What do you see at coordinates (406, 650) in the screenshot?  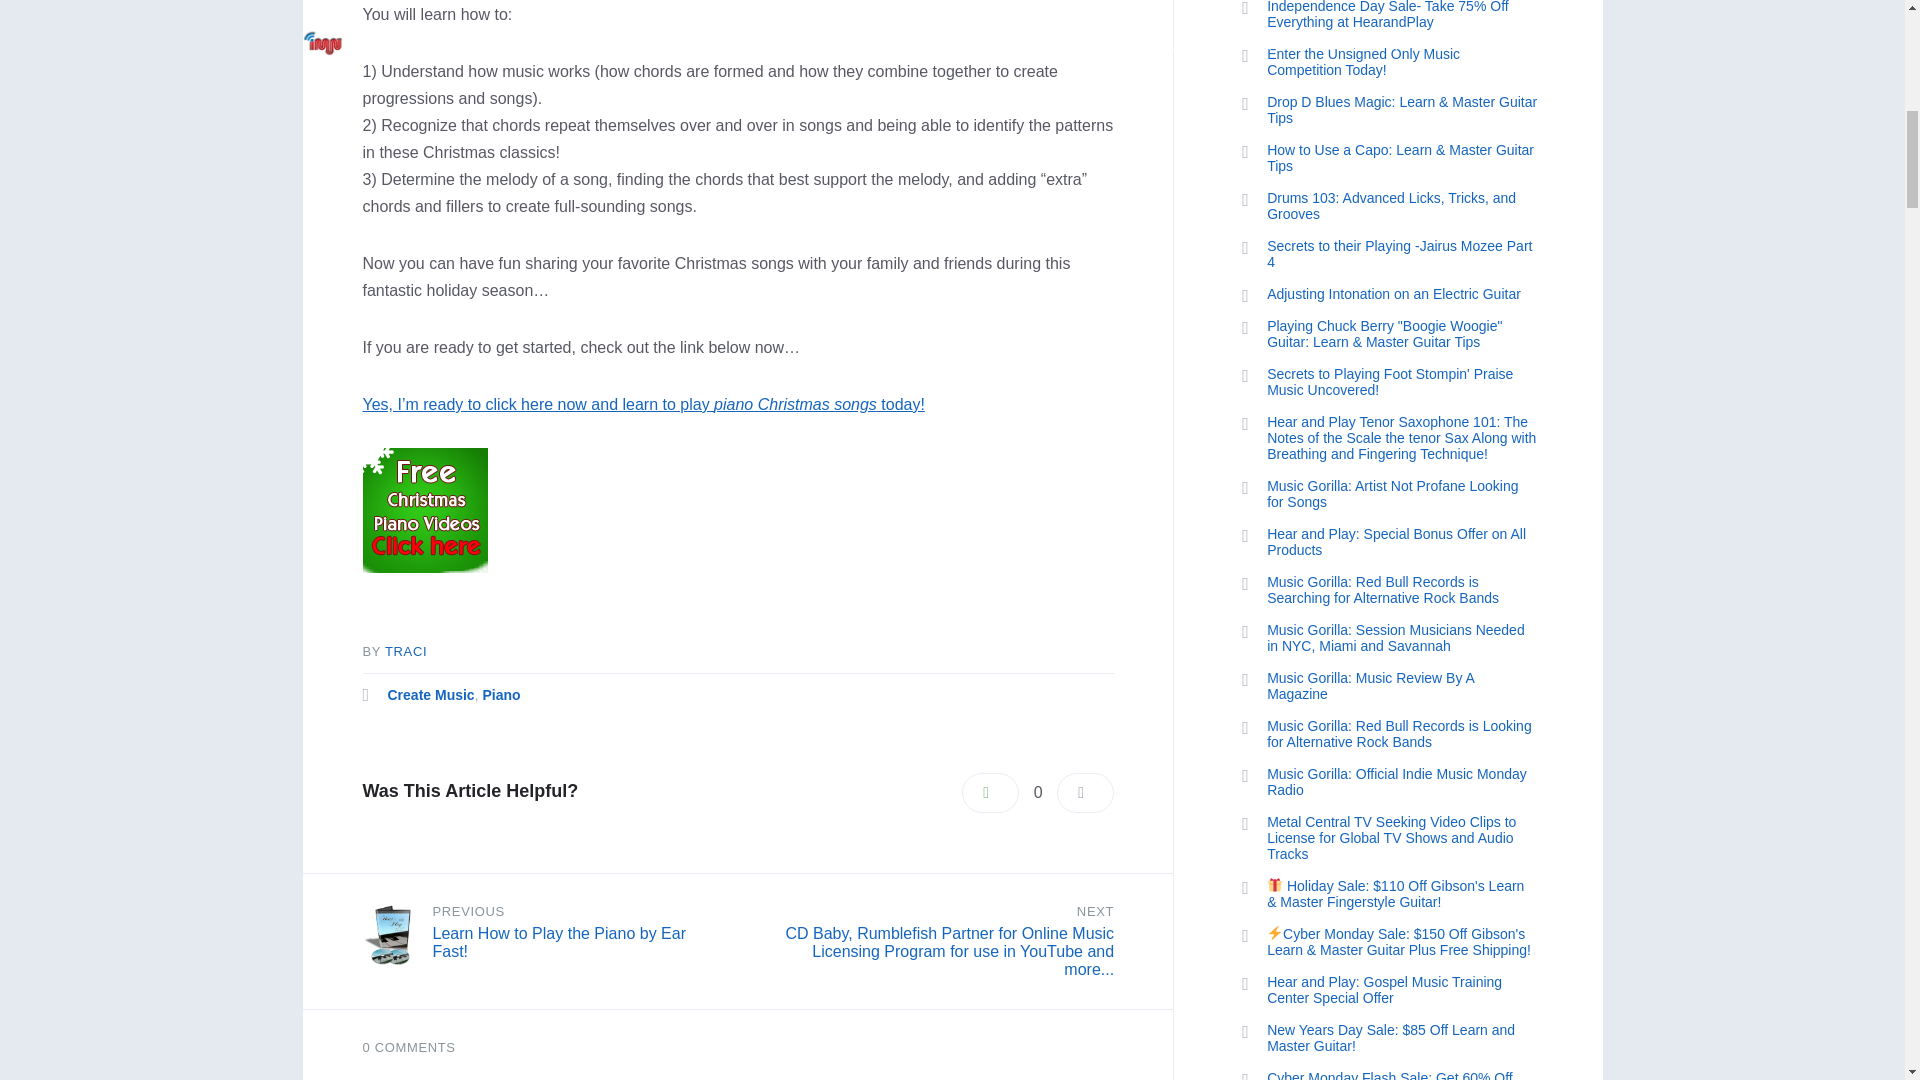 I see `TRACI` at bounding box center [406, 650].